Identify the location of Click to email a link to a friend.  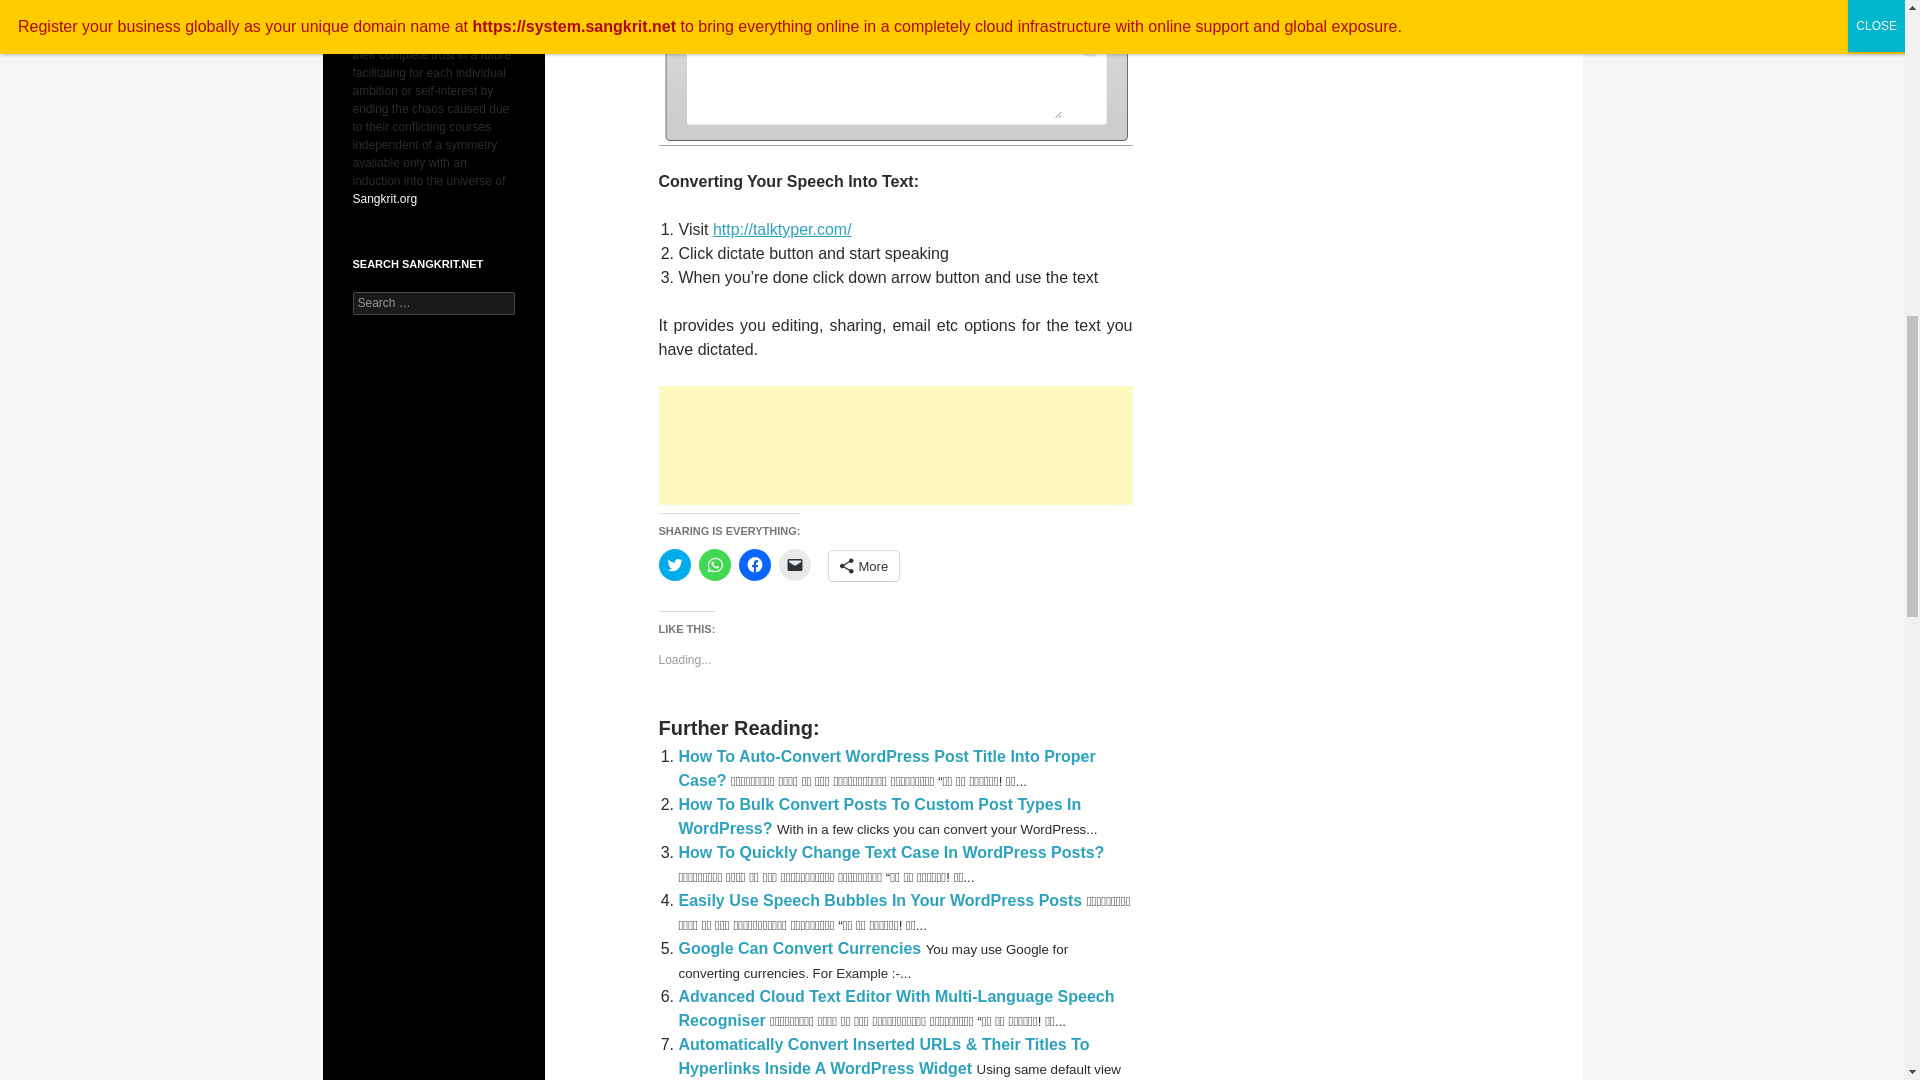
(794, 564).